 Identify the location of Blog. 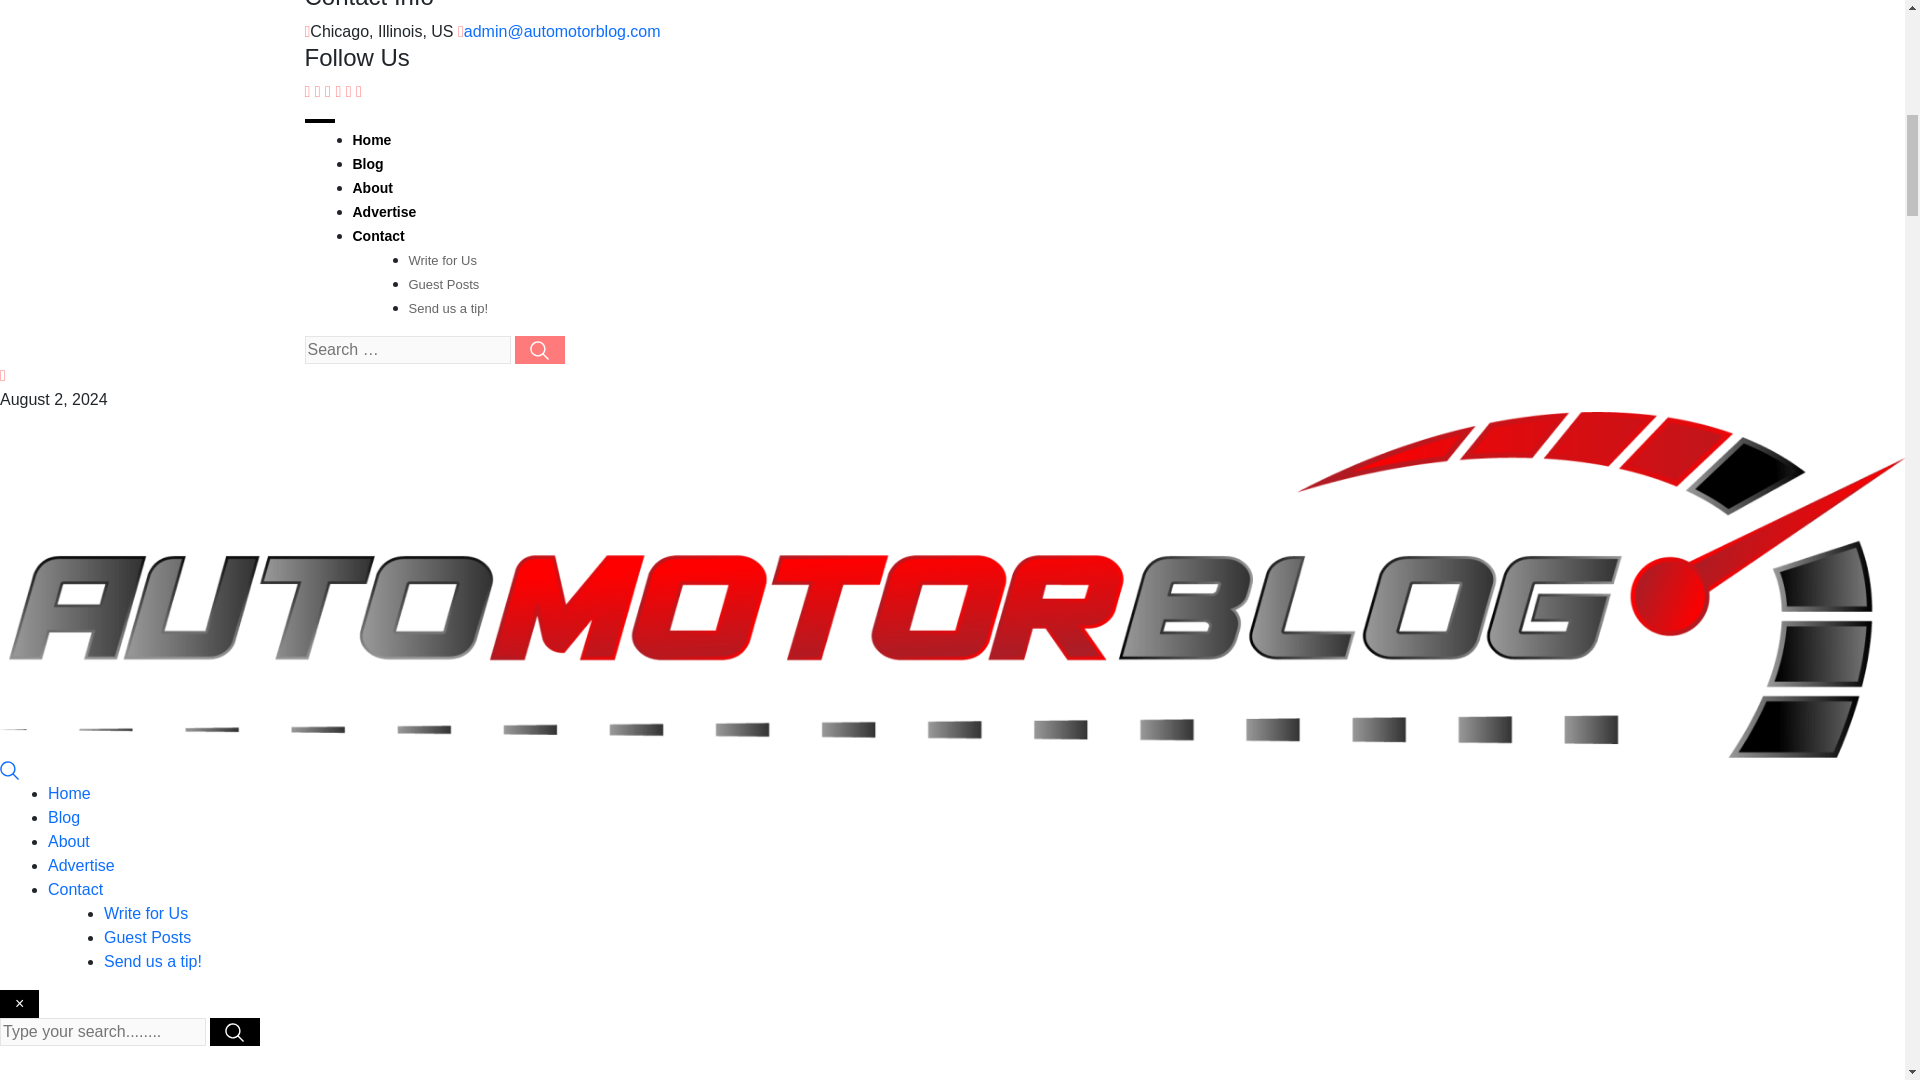
(366, 163).